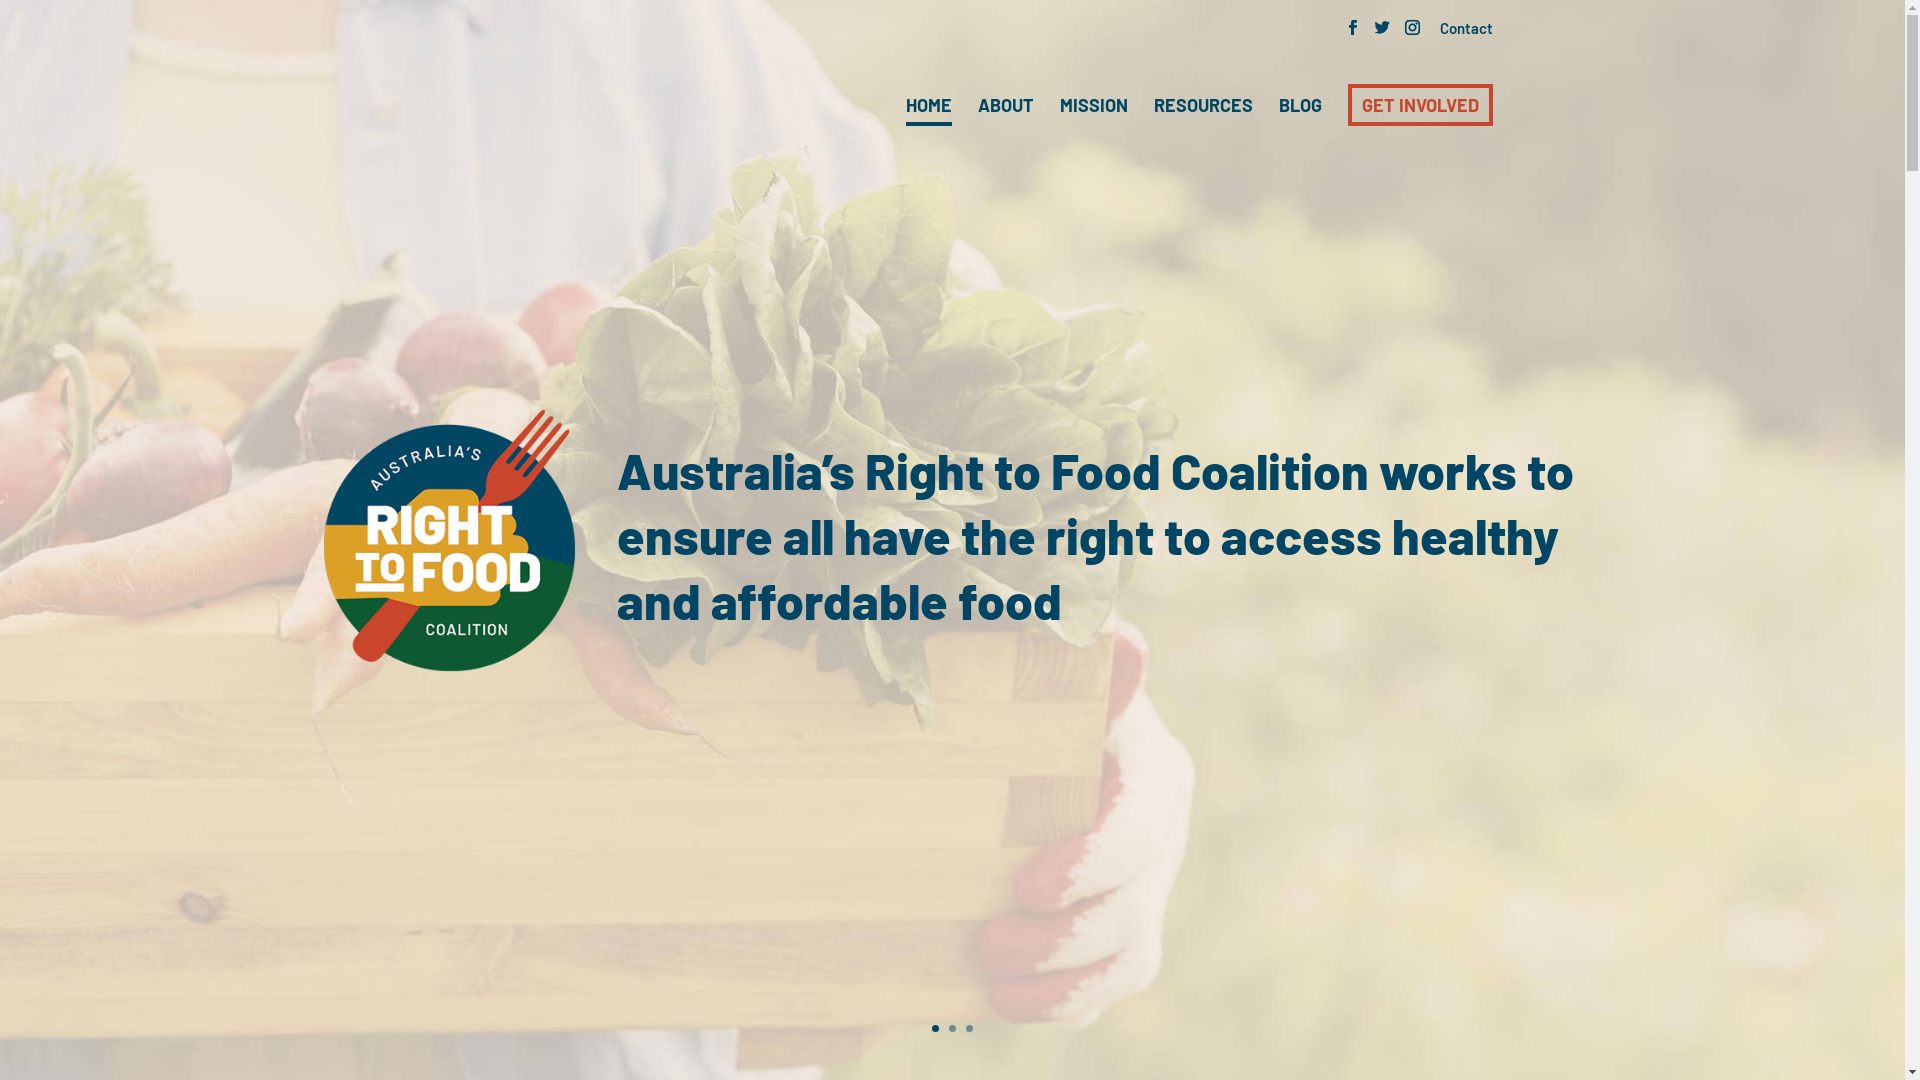 Image resolution: width=1920 pixels, height=1080 pixels. I want to click on 3, so click(969, 1028).